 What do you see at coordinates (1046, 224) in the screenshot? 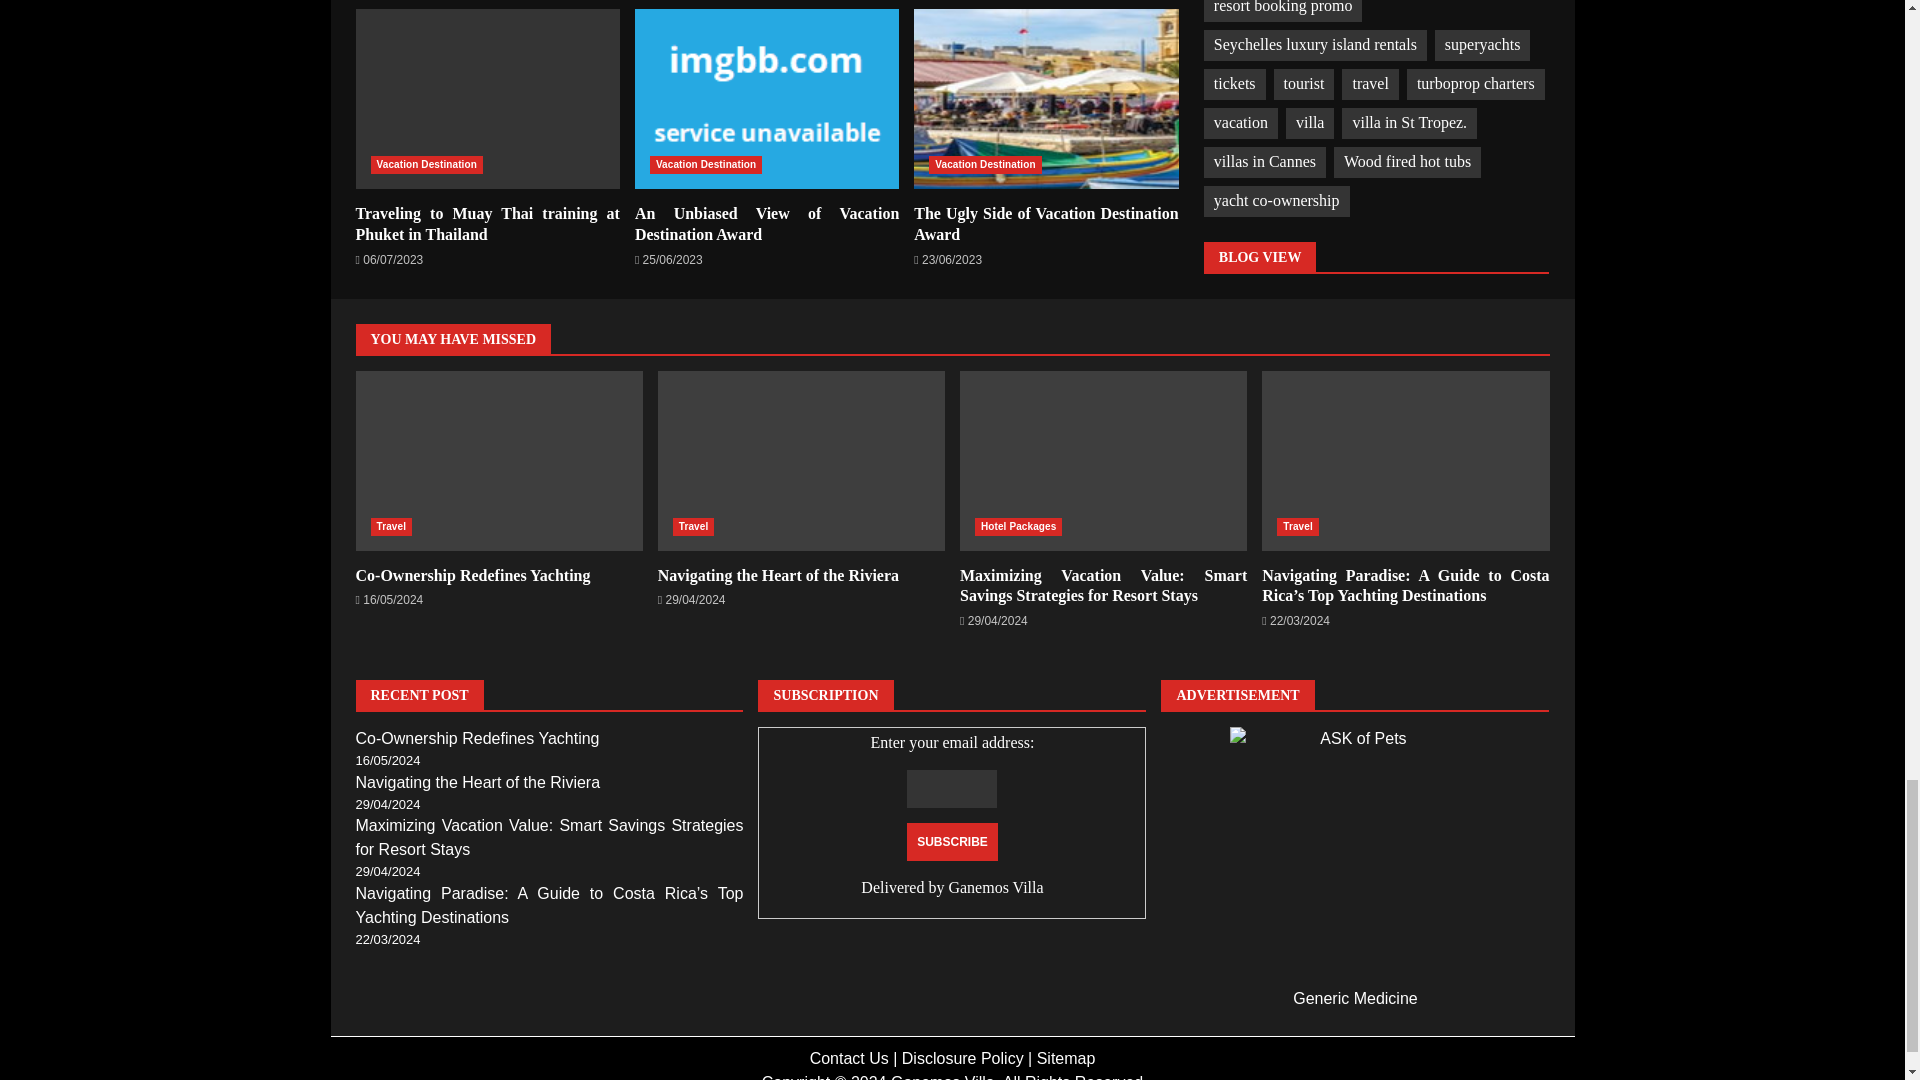
I see `The Ugly Side of Vacation Destination Award` at bounding box center [1046, 224].